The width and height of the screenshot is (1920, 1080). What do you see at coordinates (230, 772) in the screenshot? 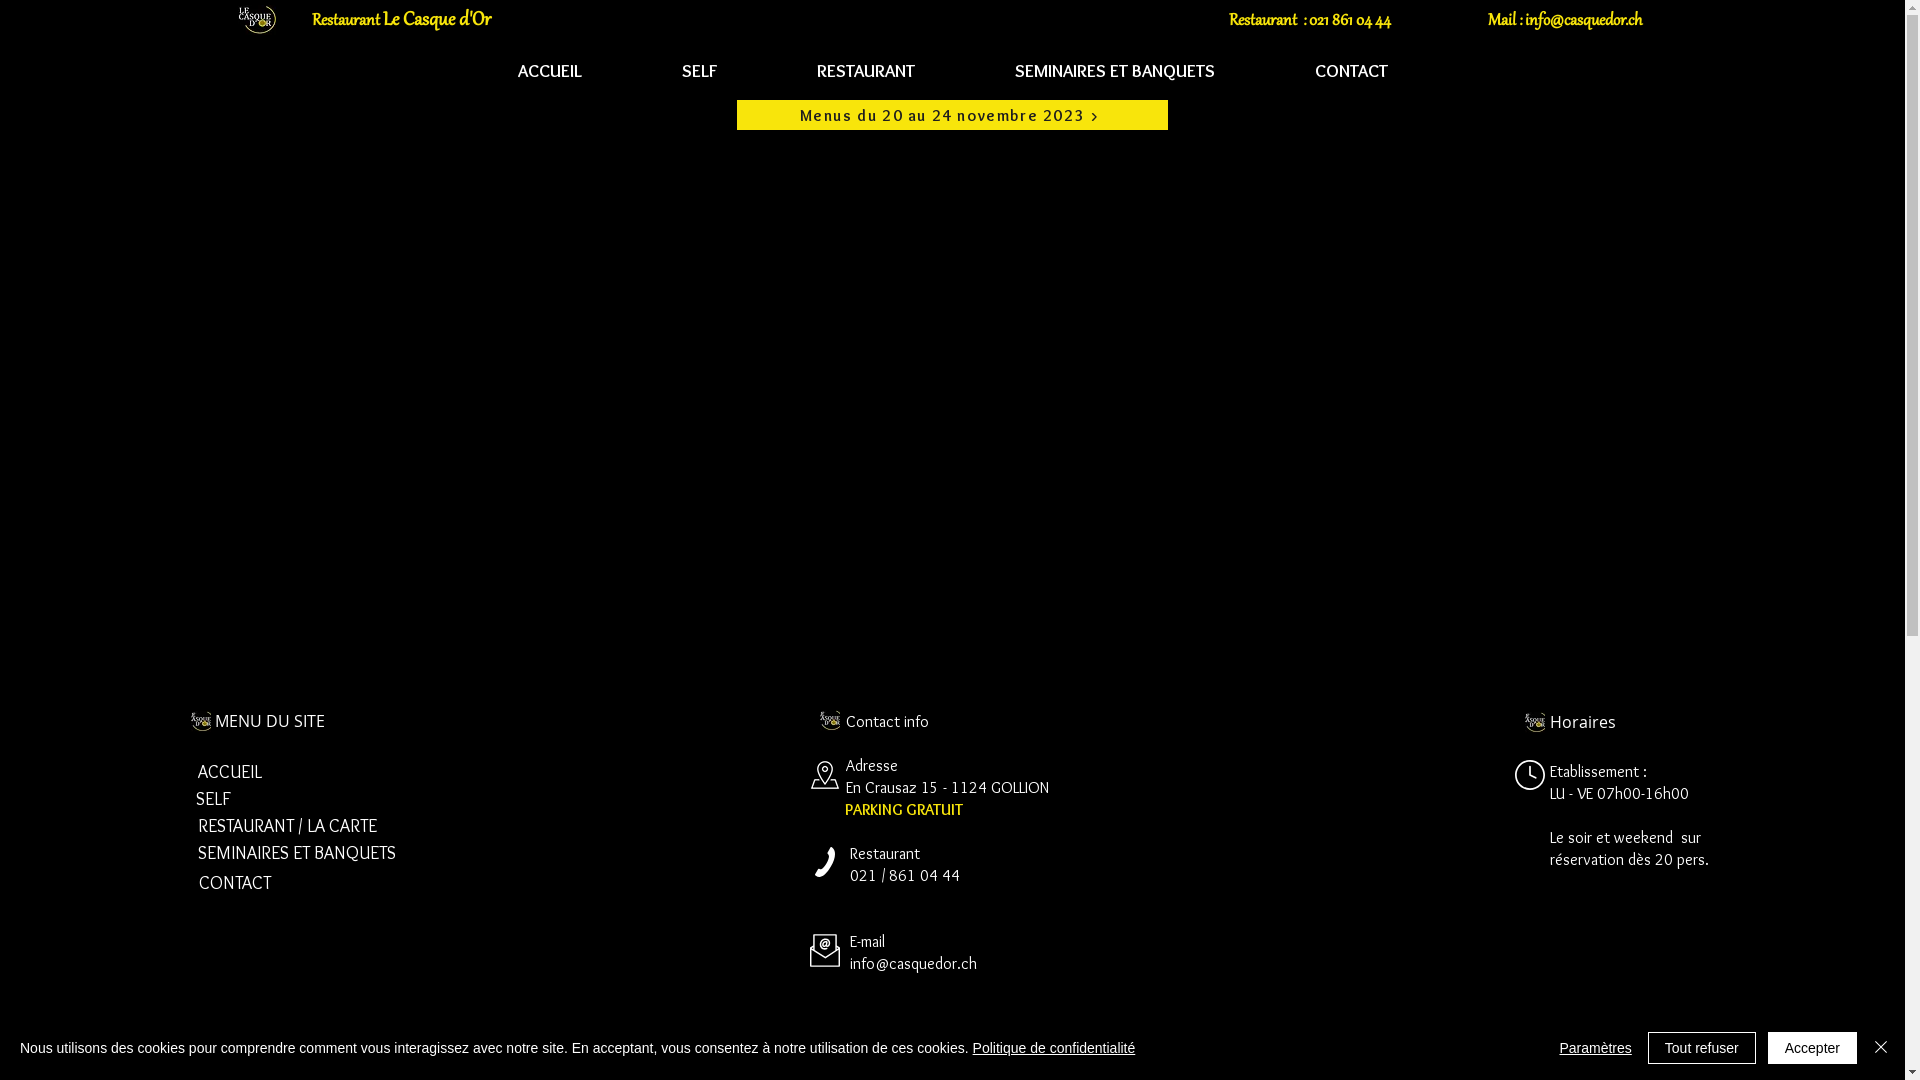
I see `ACCUEIL` at bounding box center [230, 772].